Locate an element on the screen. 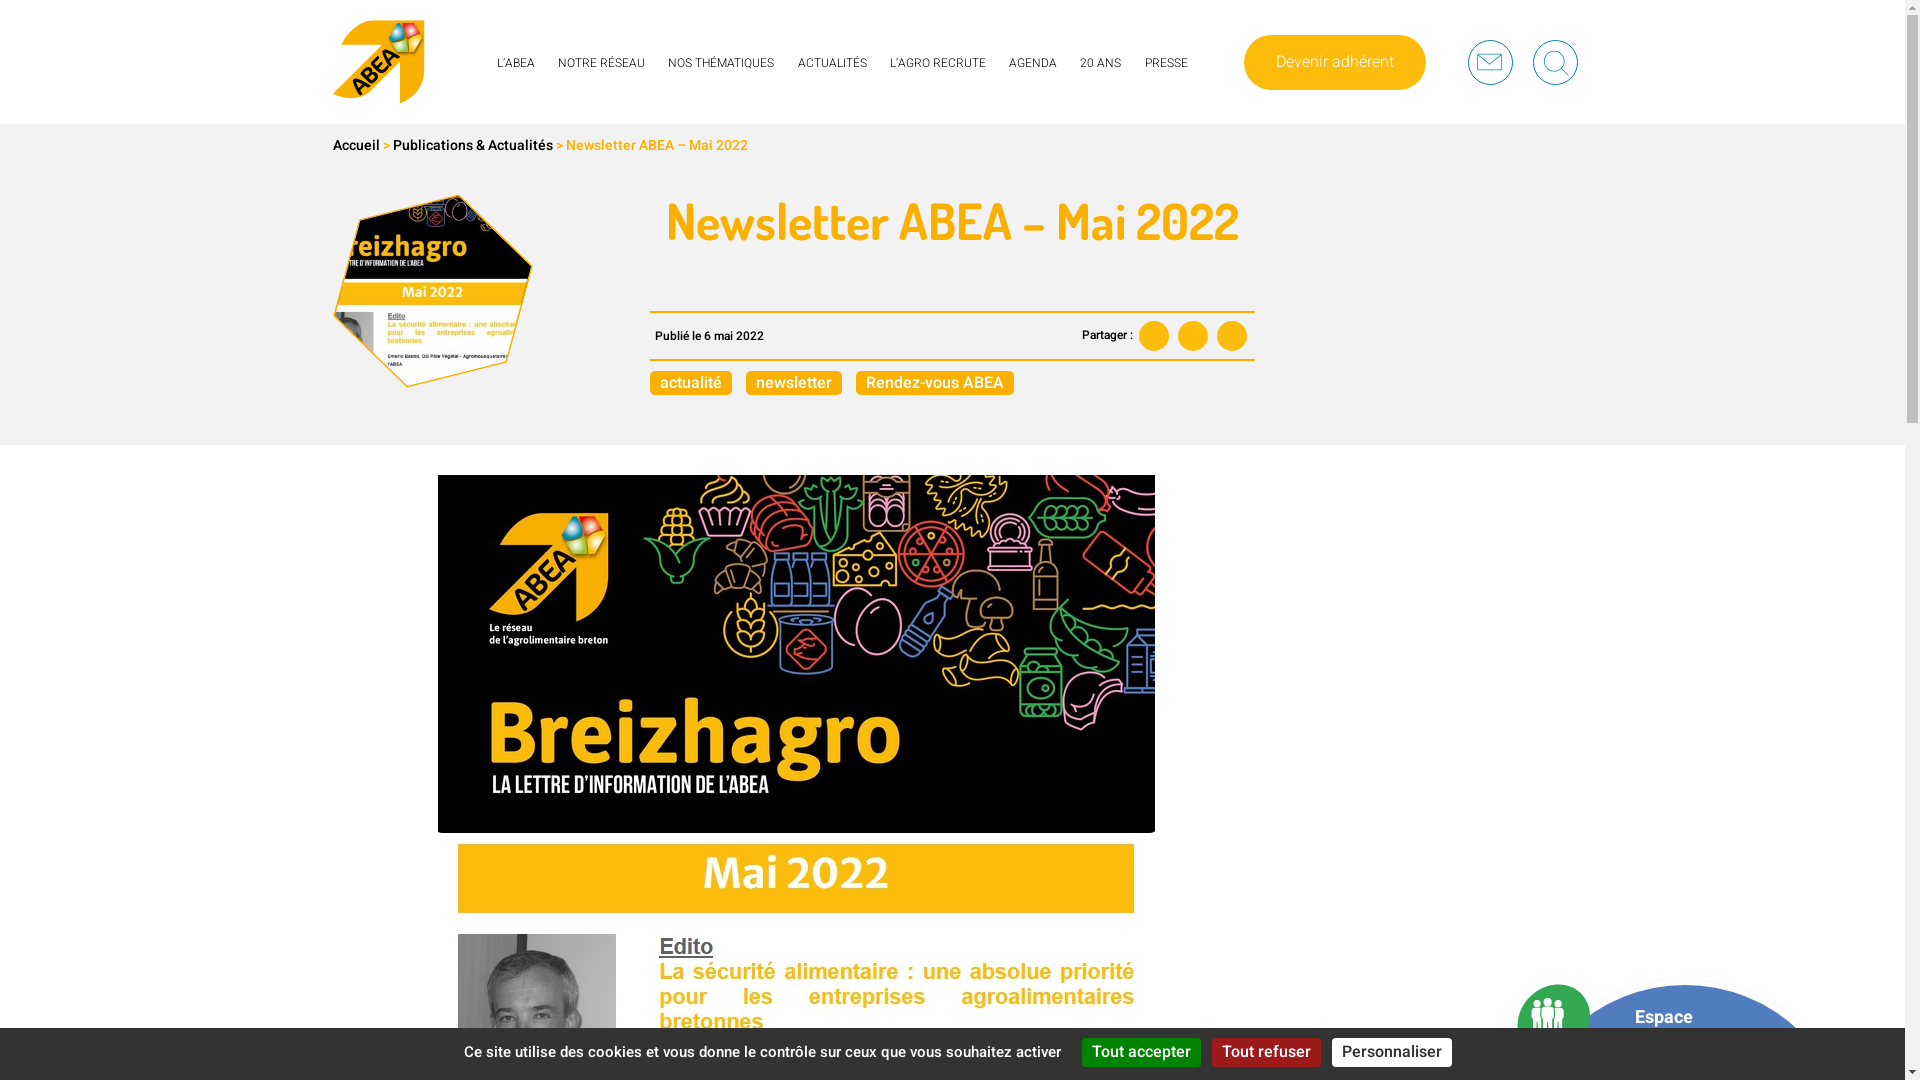 Image resolution: width=1920 pixels, height=1080 pixels. RH & DIALOGUE SOCIAL is located at coordinates (738, 93).